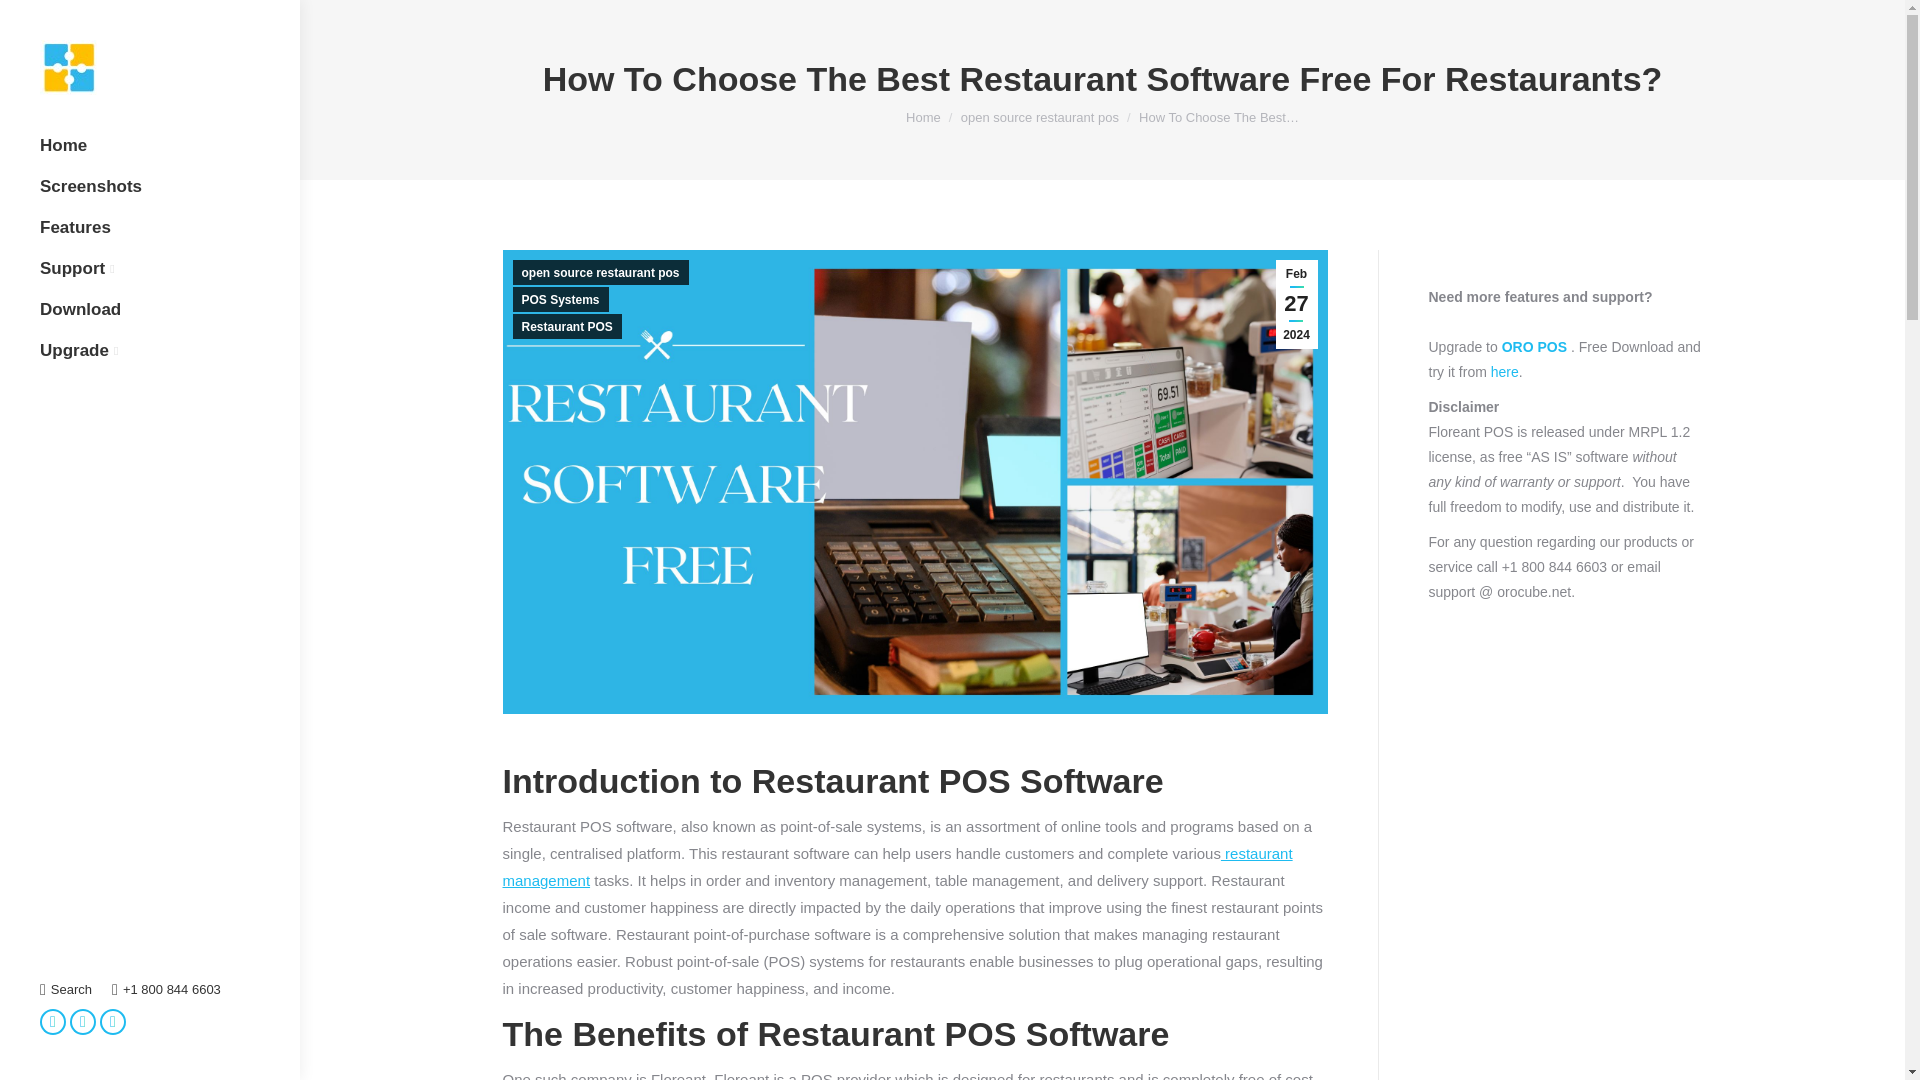 The width and height of the screenshot is (1920, 1080). I want to click on Go!, so click(32, 21).